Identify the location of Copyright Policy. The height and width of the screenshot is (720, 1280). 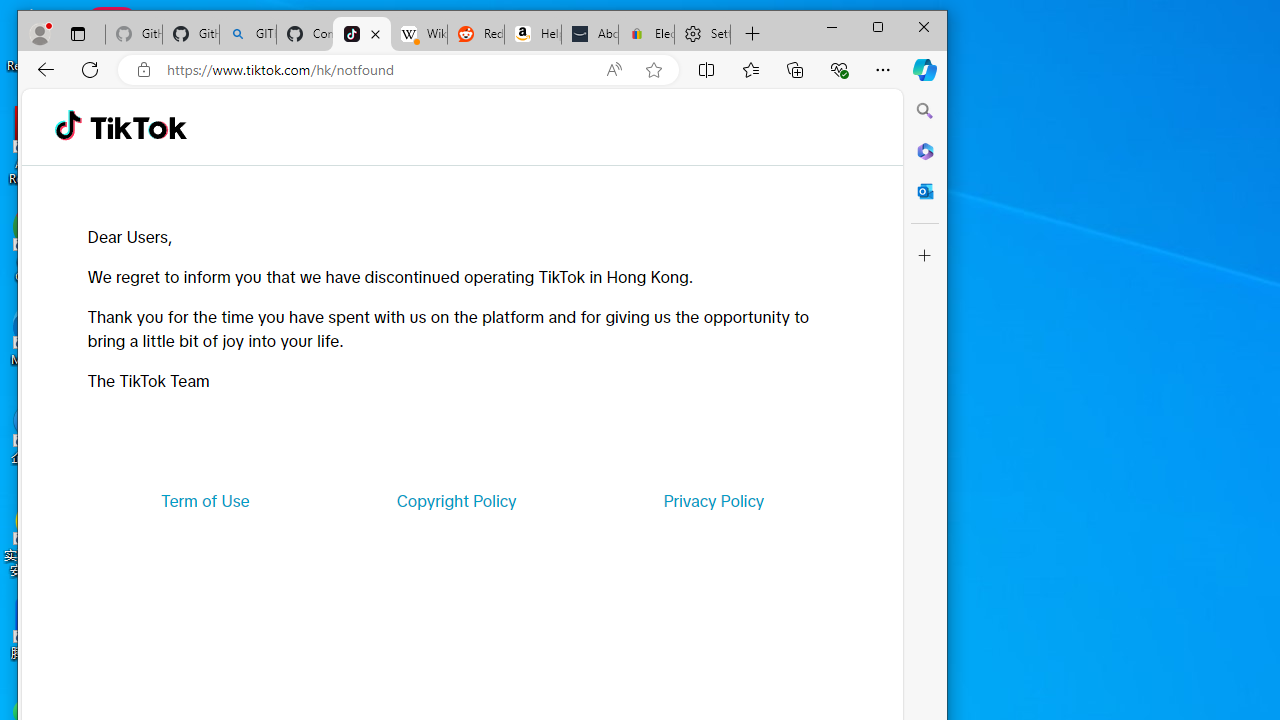
(456, 500).